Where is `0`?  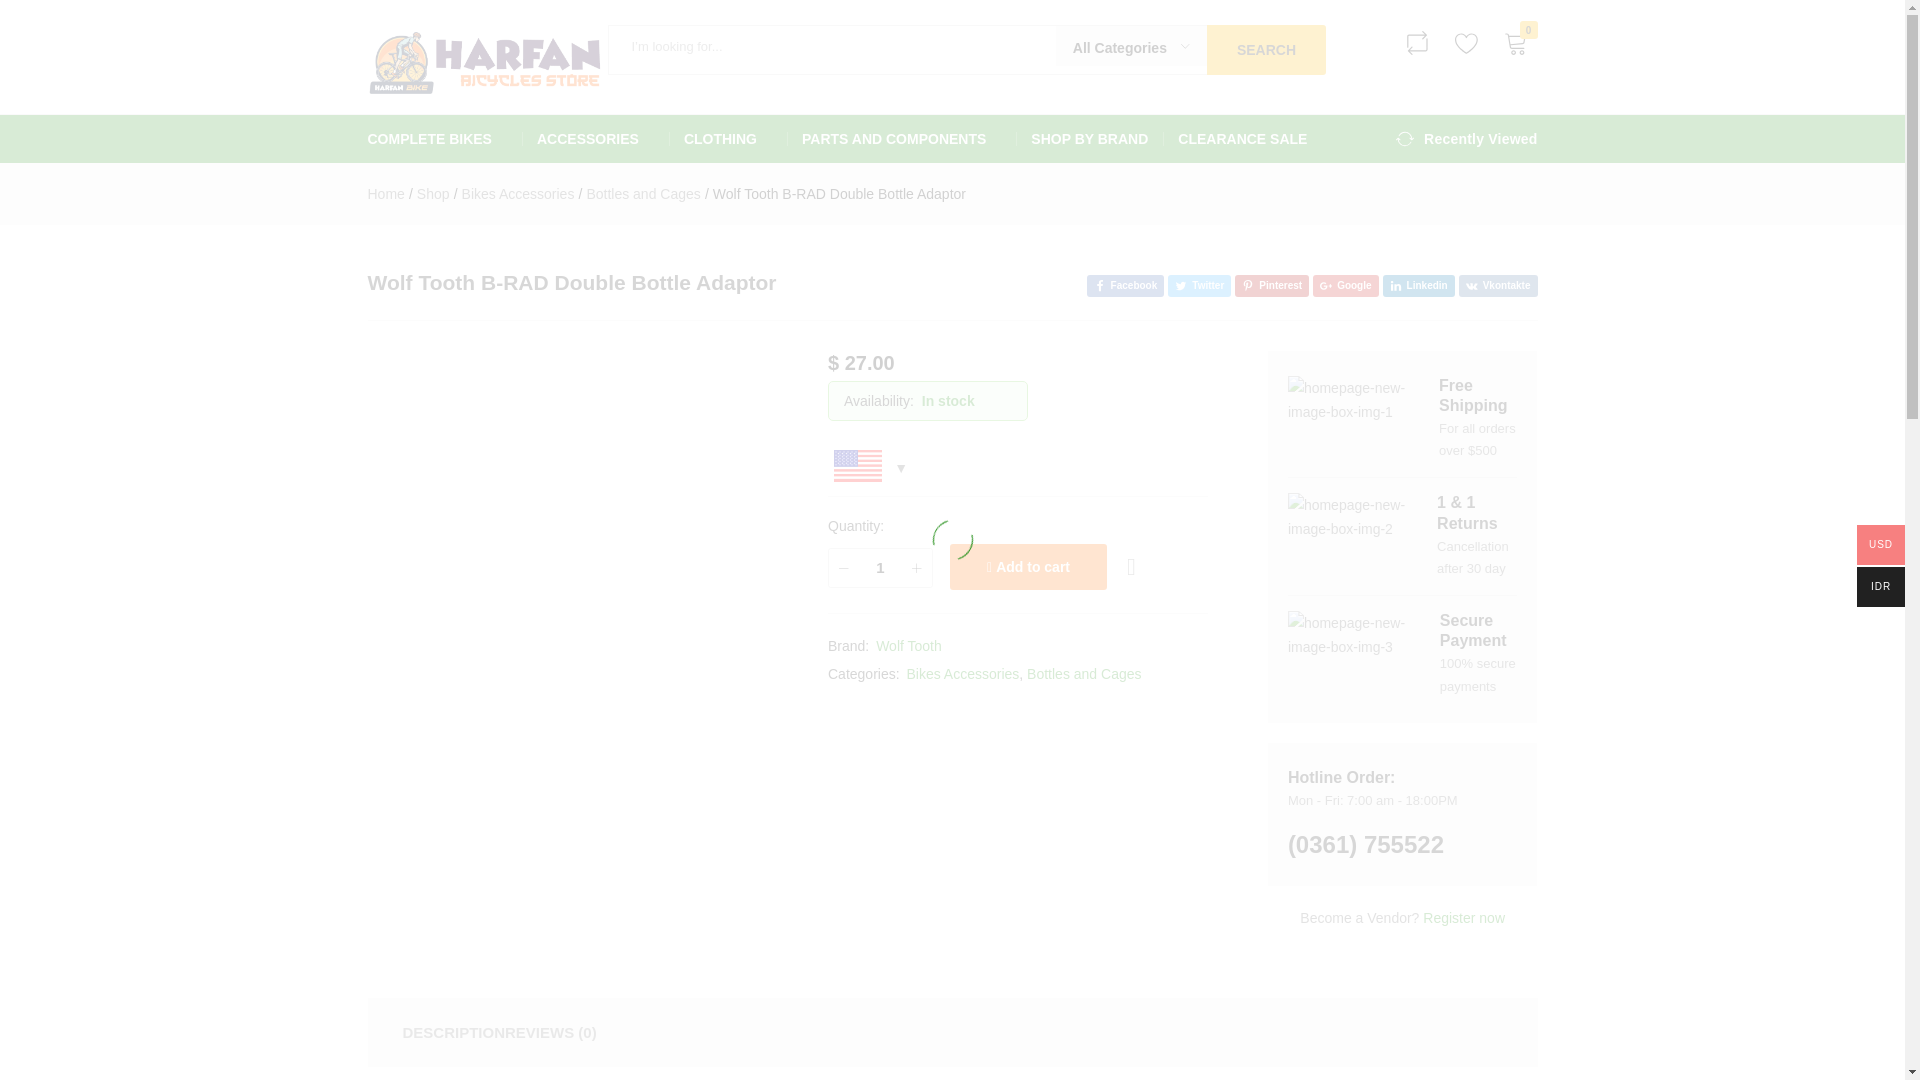 0 is located at coordinates (1515, 44).